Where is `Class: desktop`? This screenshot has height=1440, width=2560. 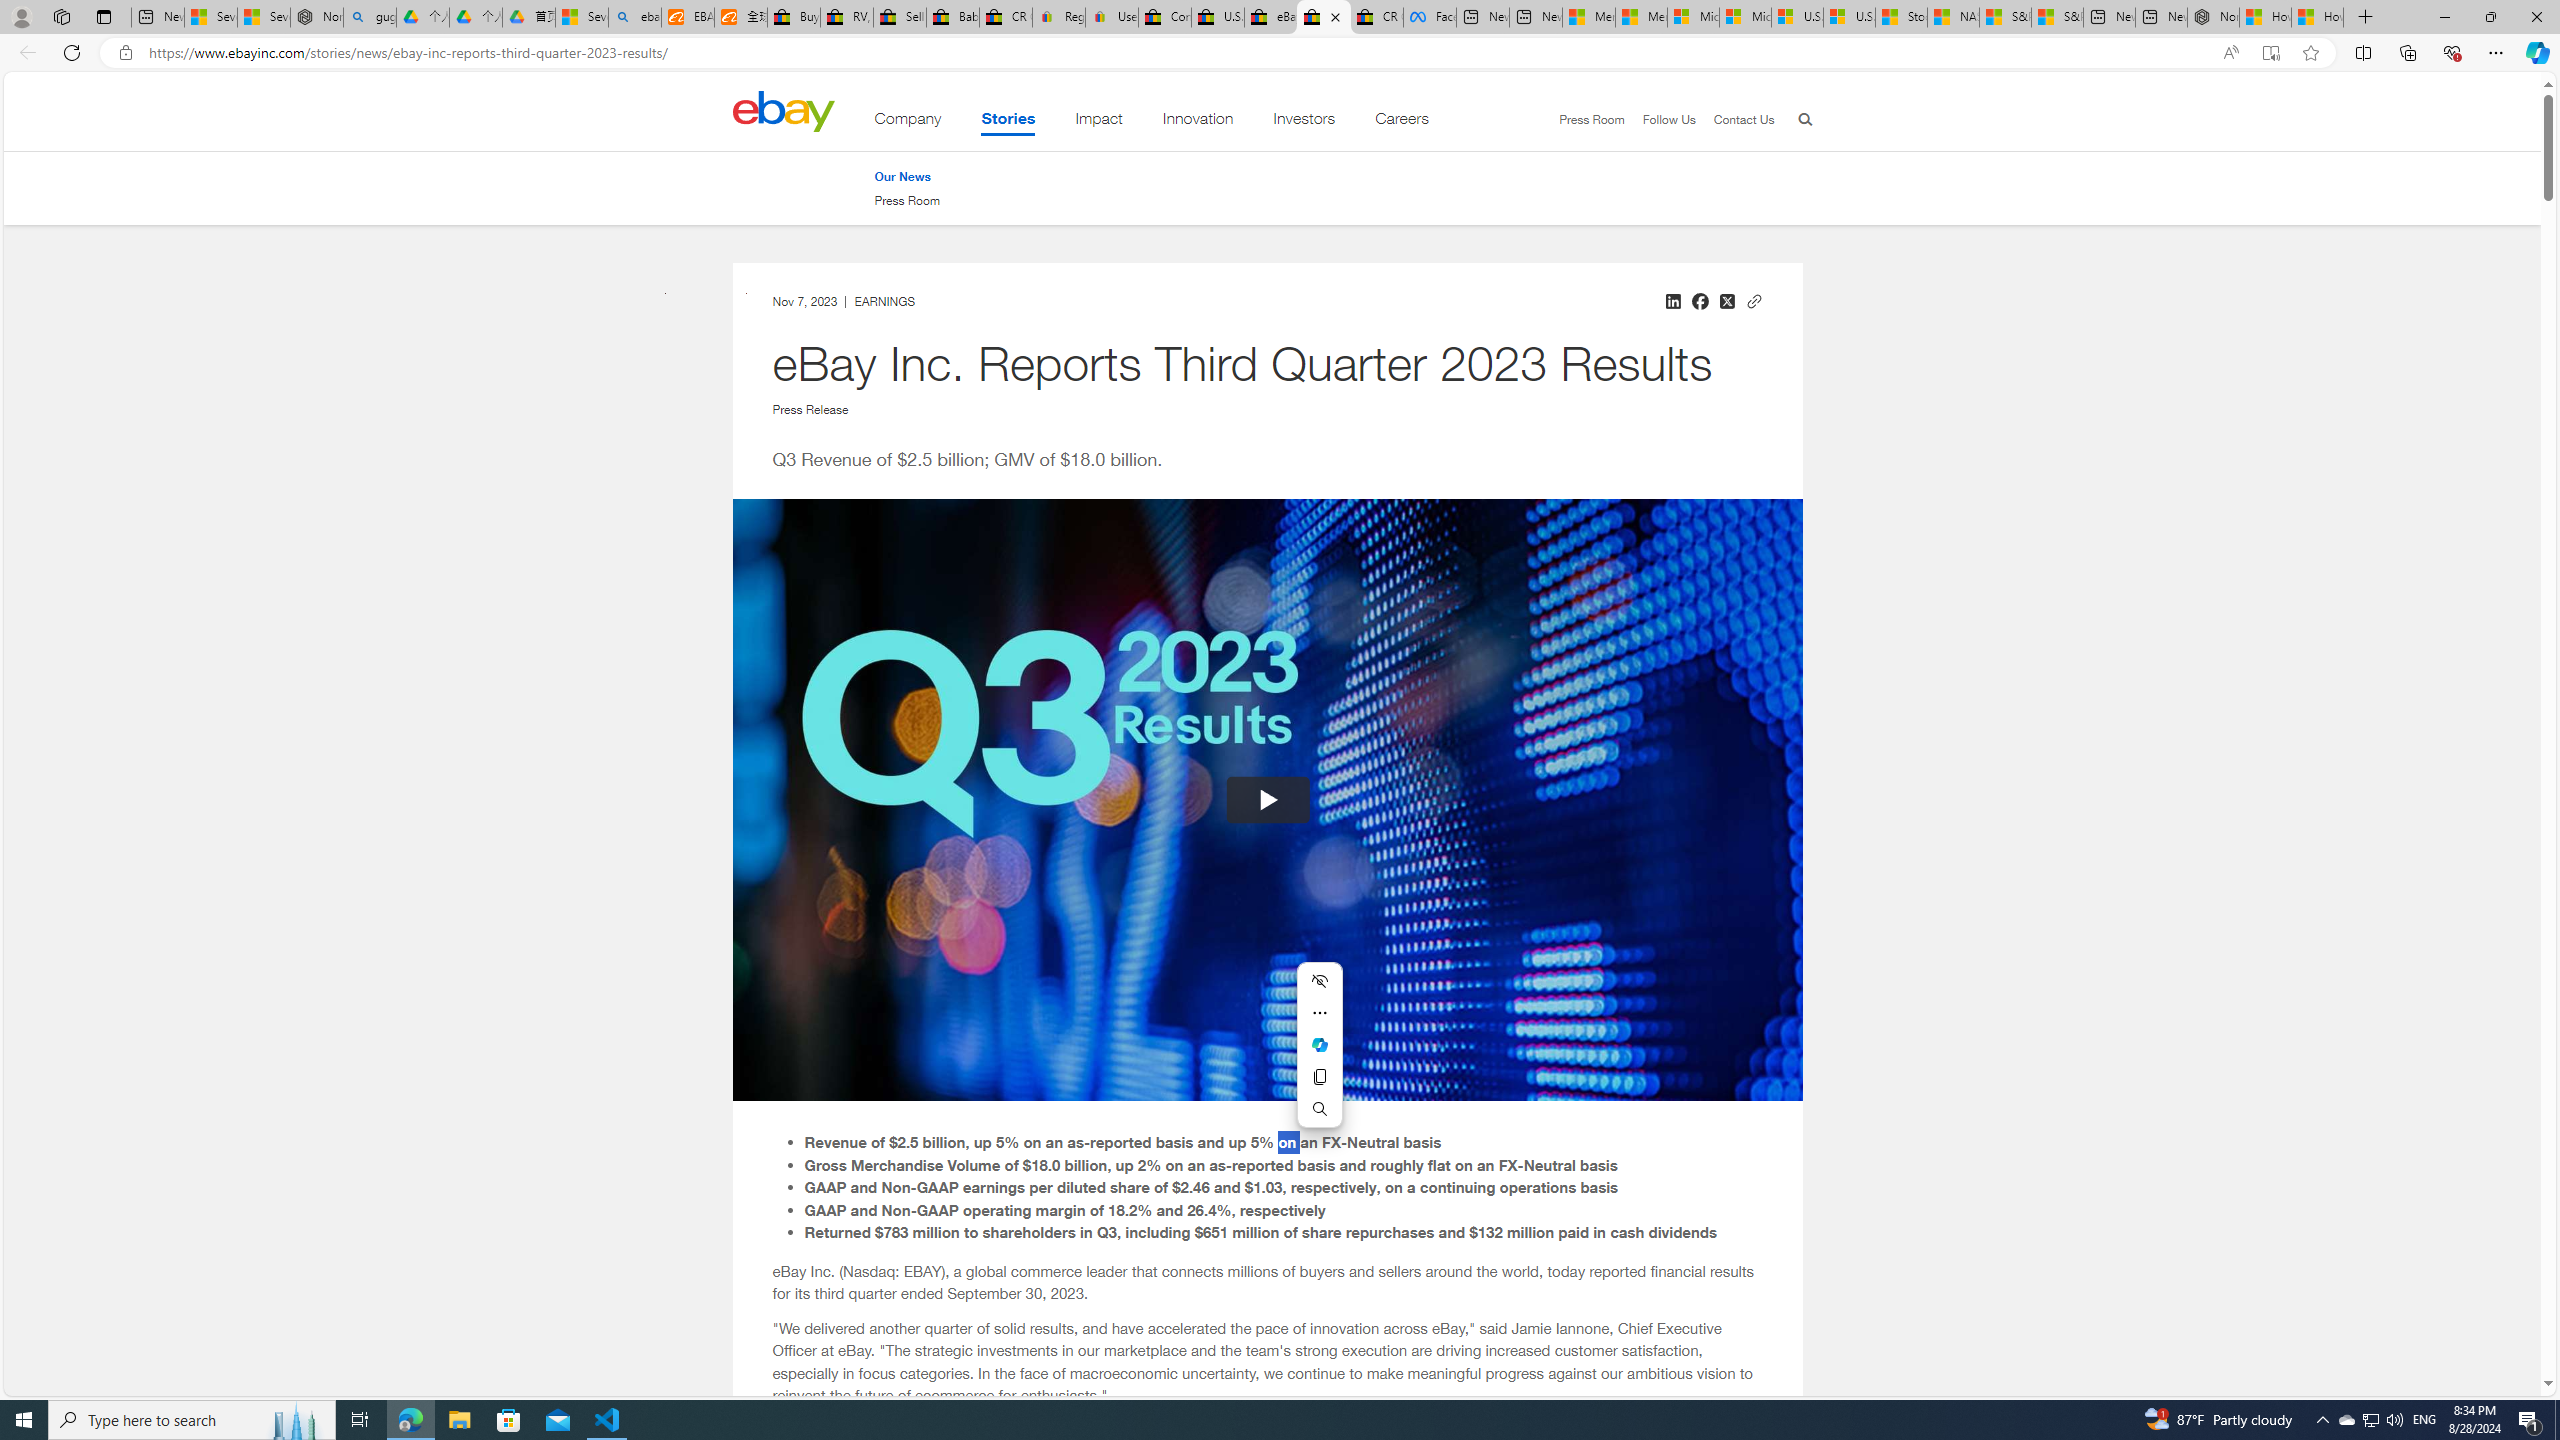 Class: desktop is located at coordinates (783, 111).